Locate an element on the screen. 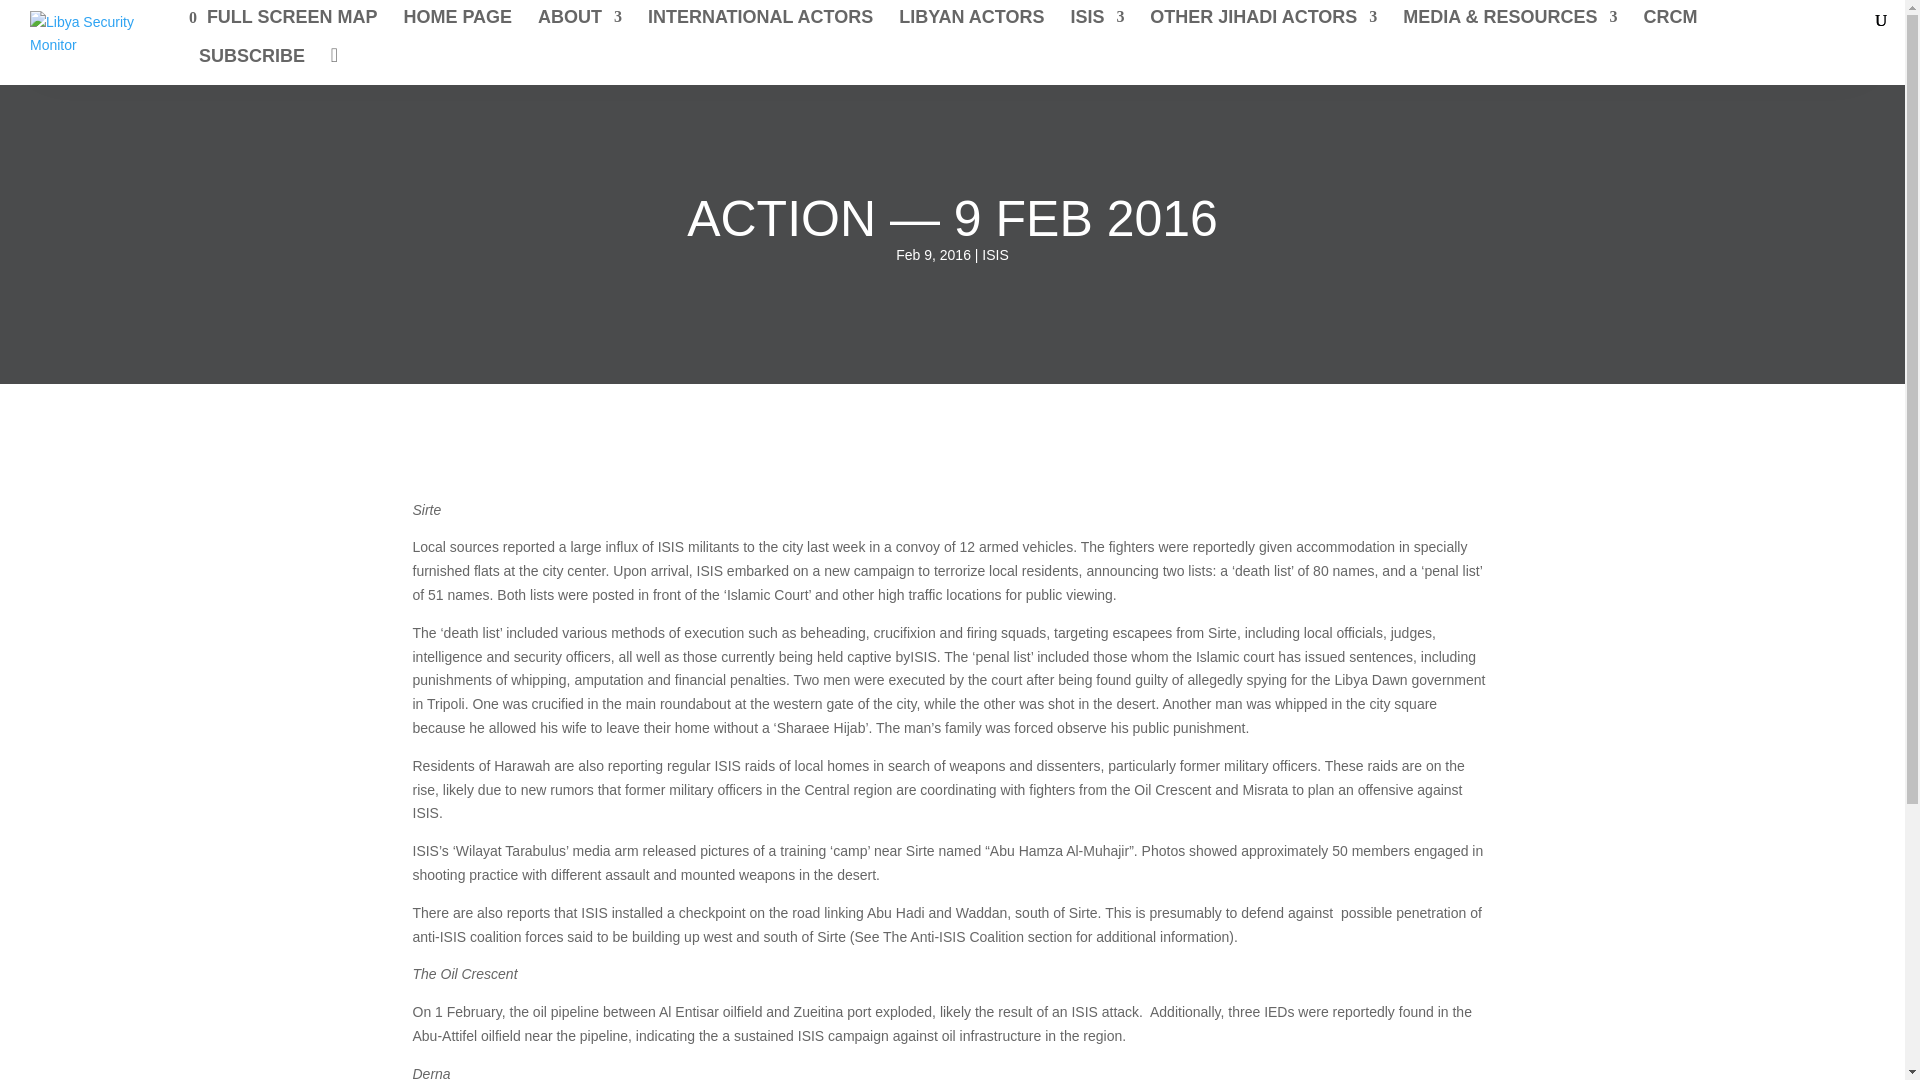 The image size is (1920, 1080). OTHER JIHADI ACTORS is located at coordinates (1263, 26).